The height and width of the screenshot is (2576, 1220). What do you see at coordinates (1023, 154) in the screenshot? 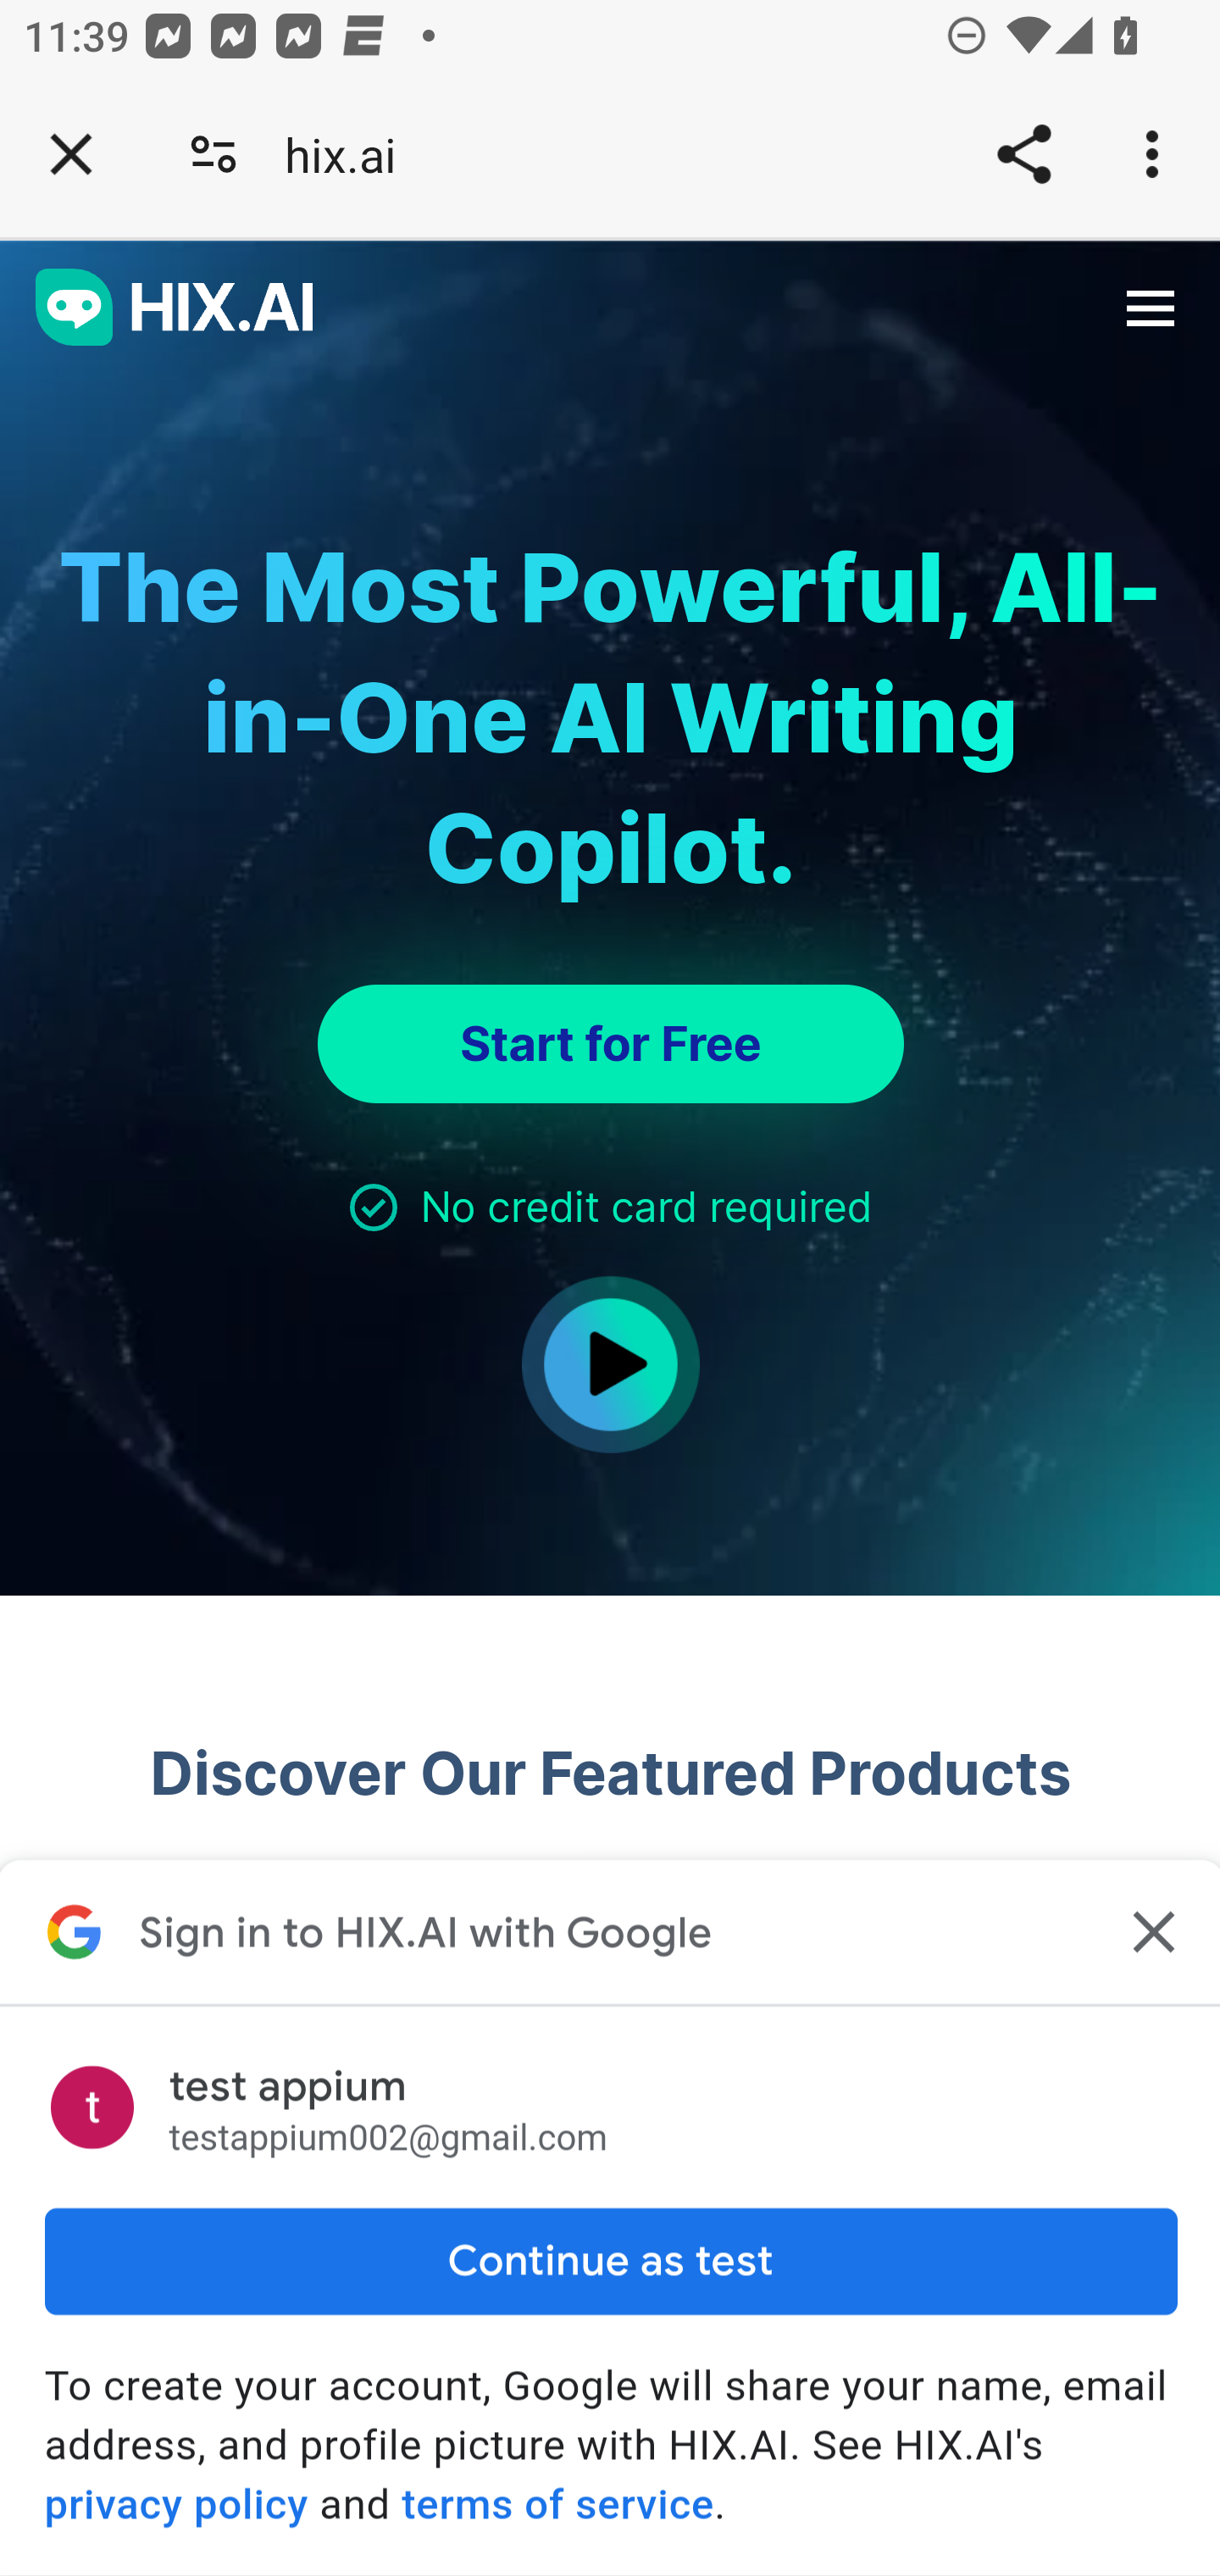
I see `Share` at bounding box center [1023, 154].